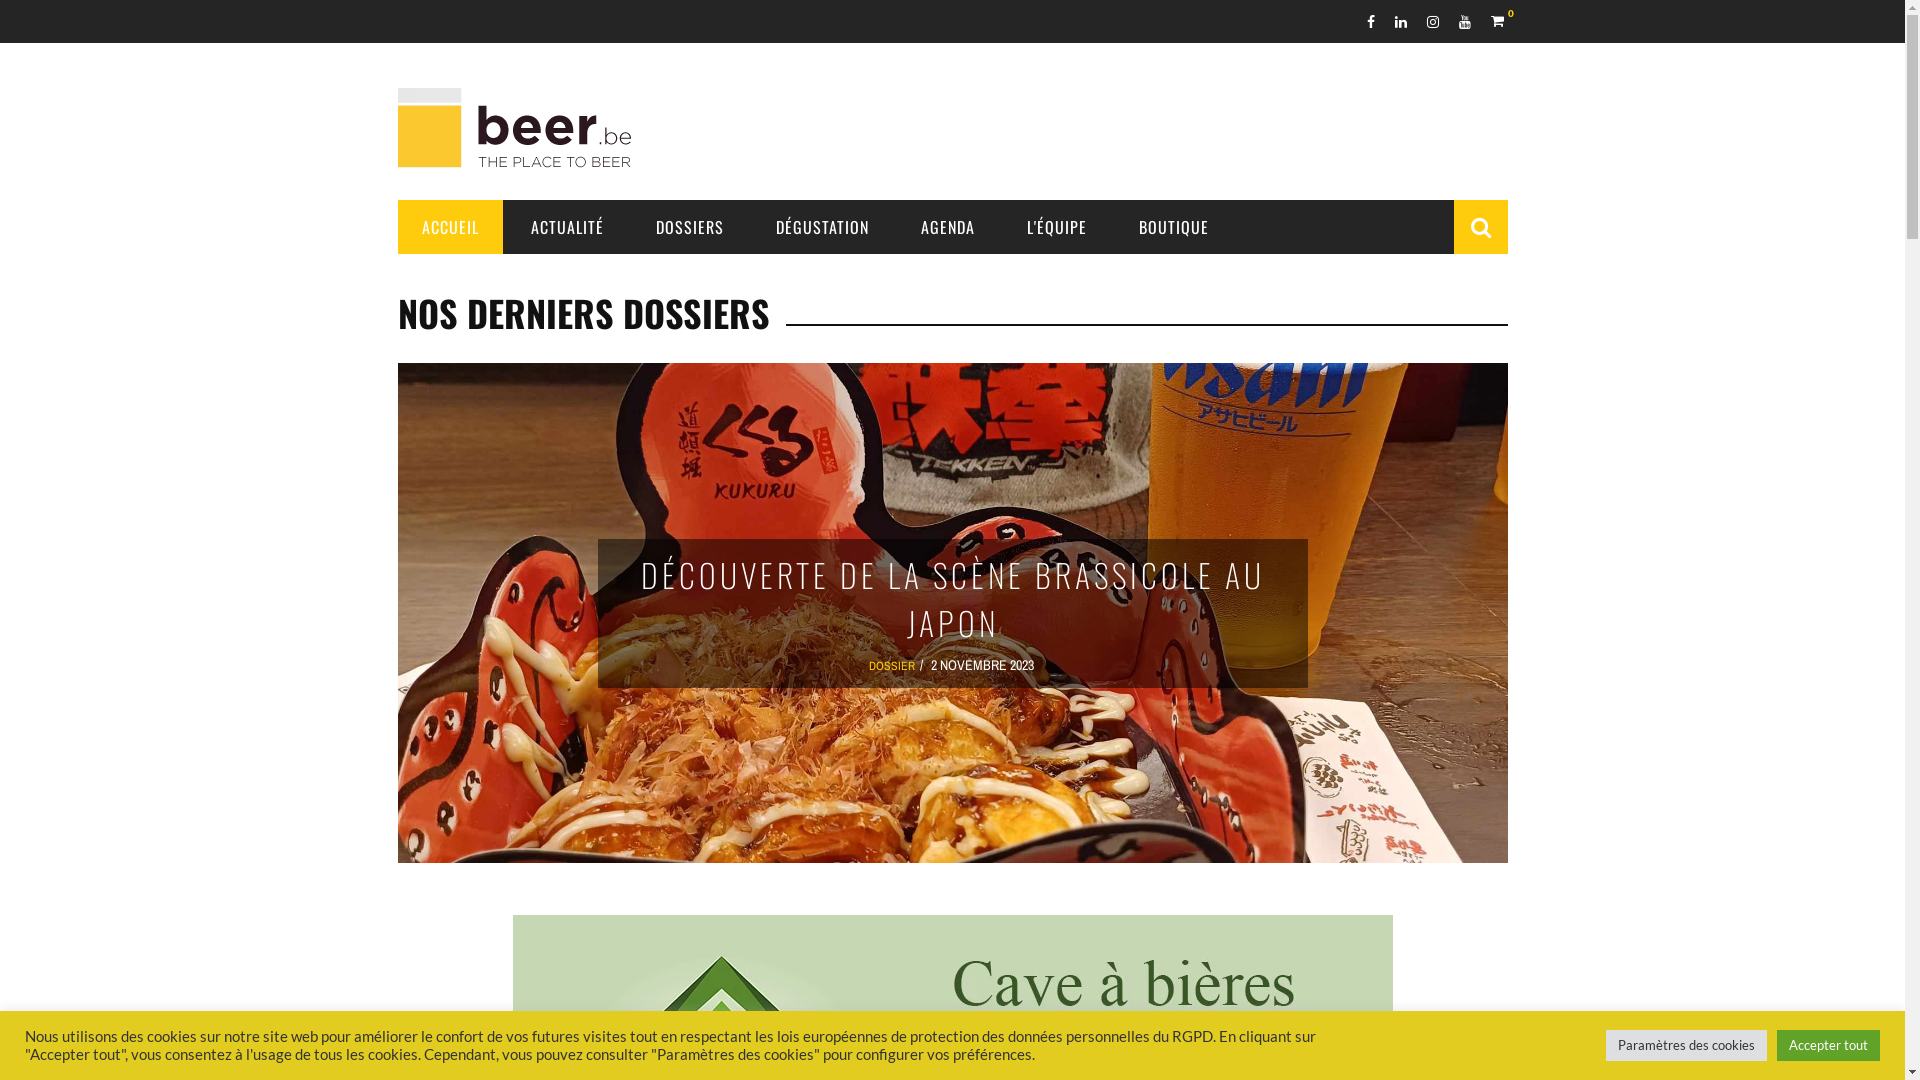  Describe the element at coordinates (1173, 227) in the screenshot. I see `BOUTIQUE` at that location.